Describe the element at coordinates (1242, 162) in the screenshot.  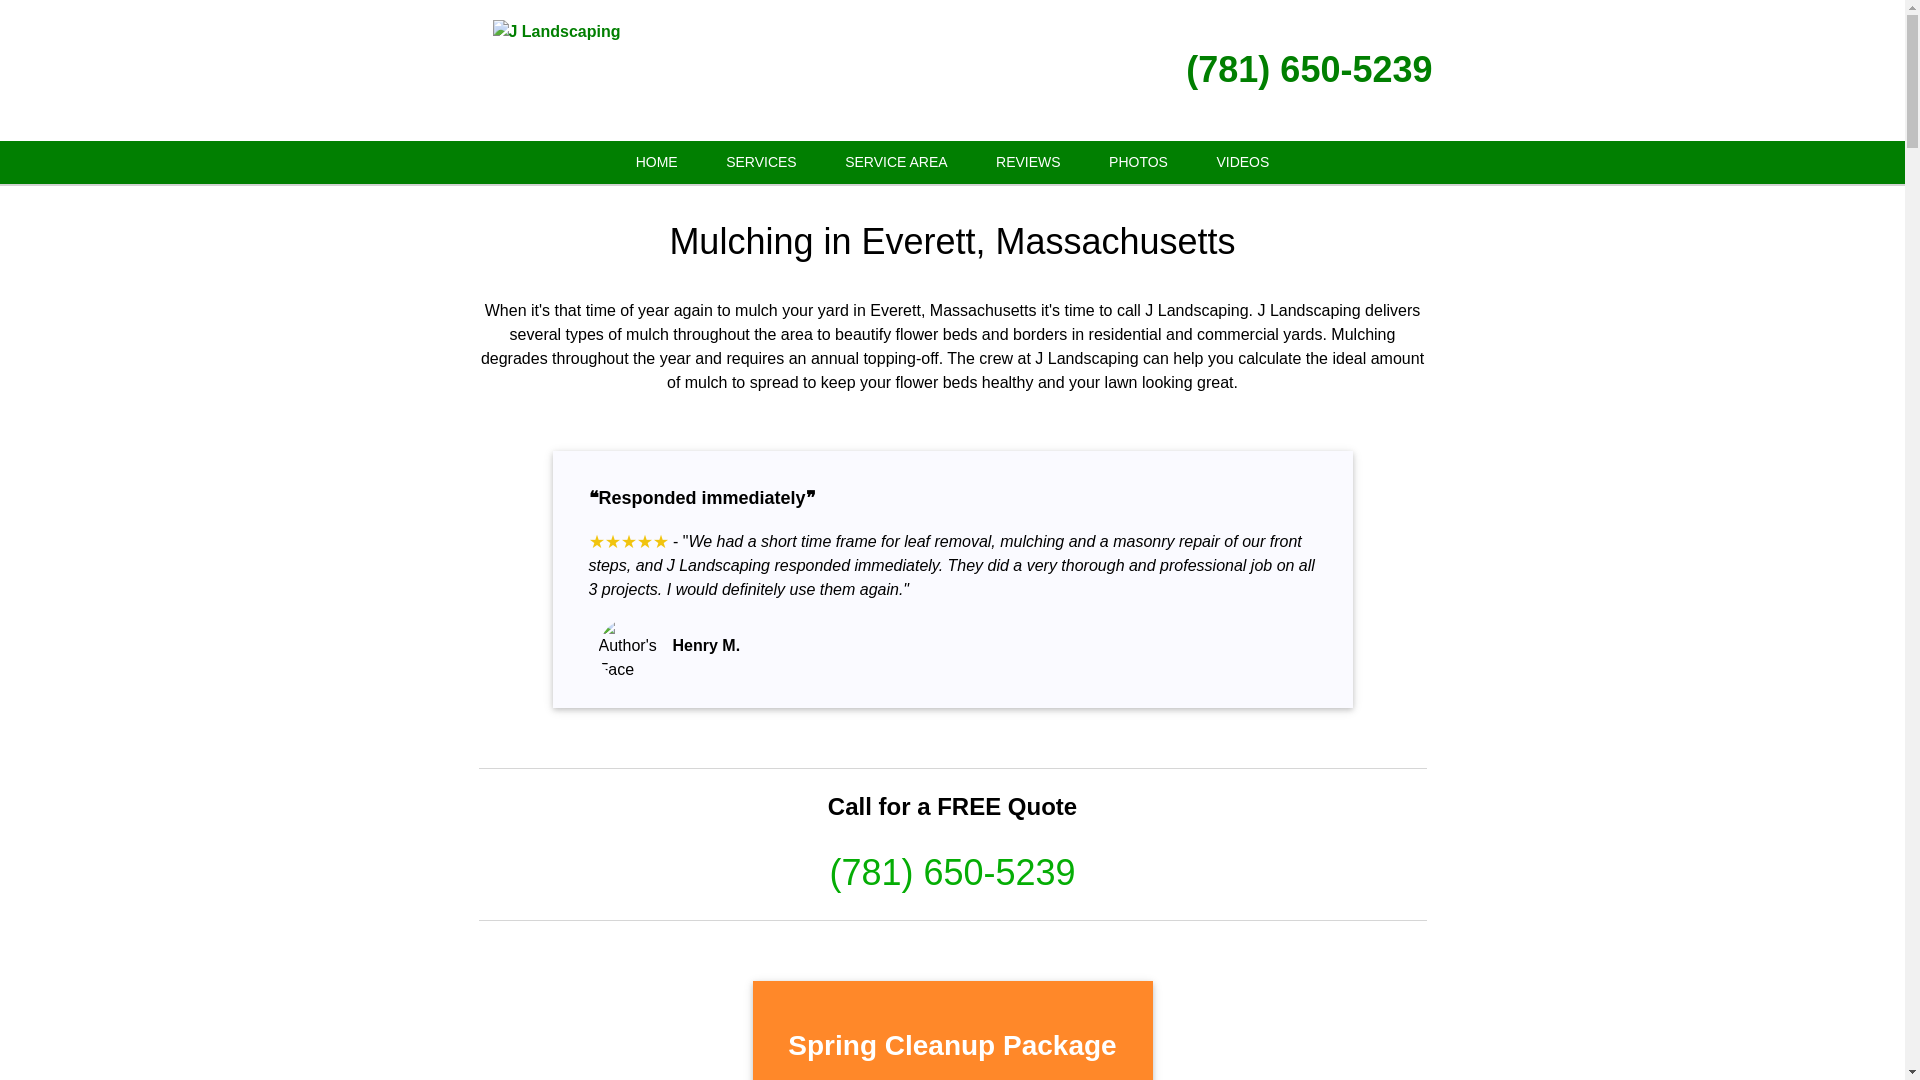
I see `VIDEOS` at that location.